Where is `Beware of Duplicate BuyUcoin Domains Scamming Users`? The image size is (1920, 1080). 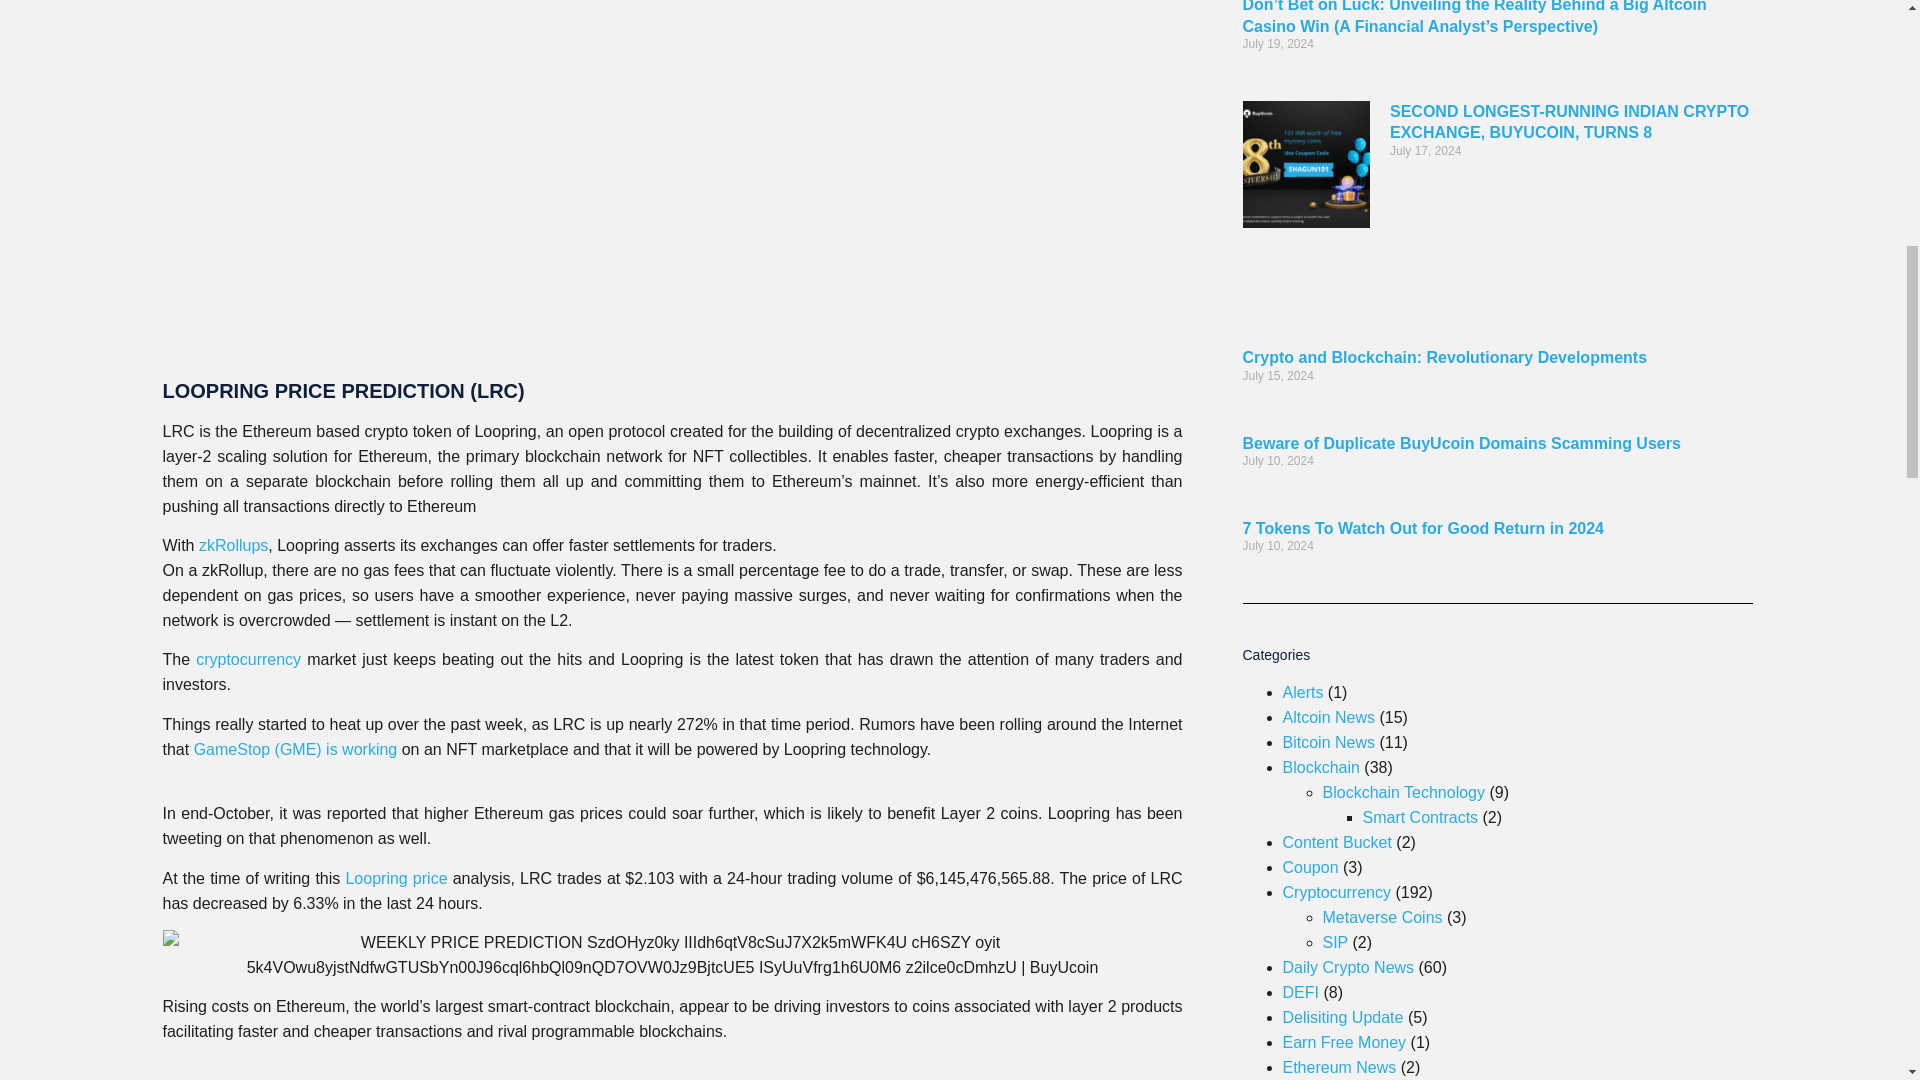 Beware of Duplicate BuyUcoin Domains Scamming Users is located at coordinates (1461, 444).